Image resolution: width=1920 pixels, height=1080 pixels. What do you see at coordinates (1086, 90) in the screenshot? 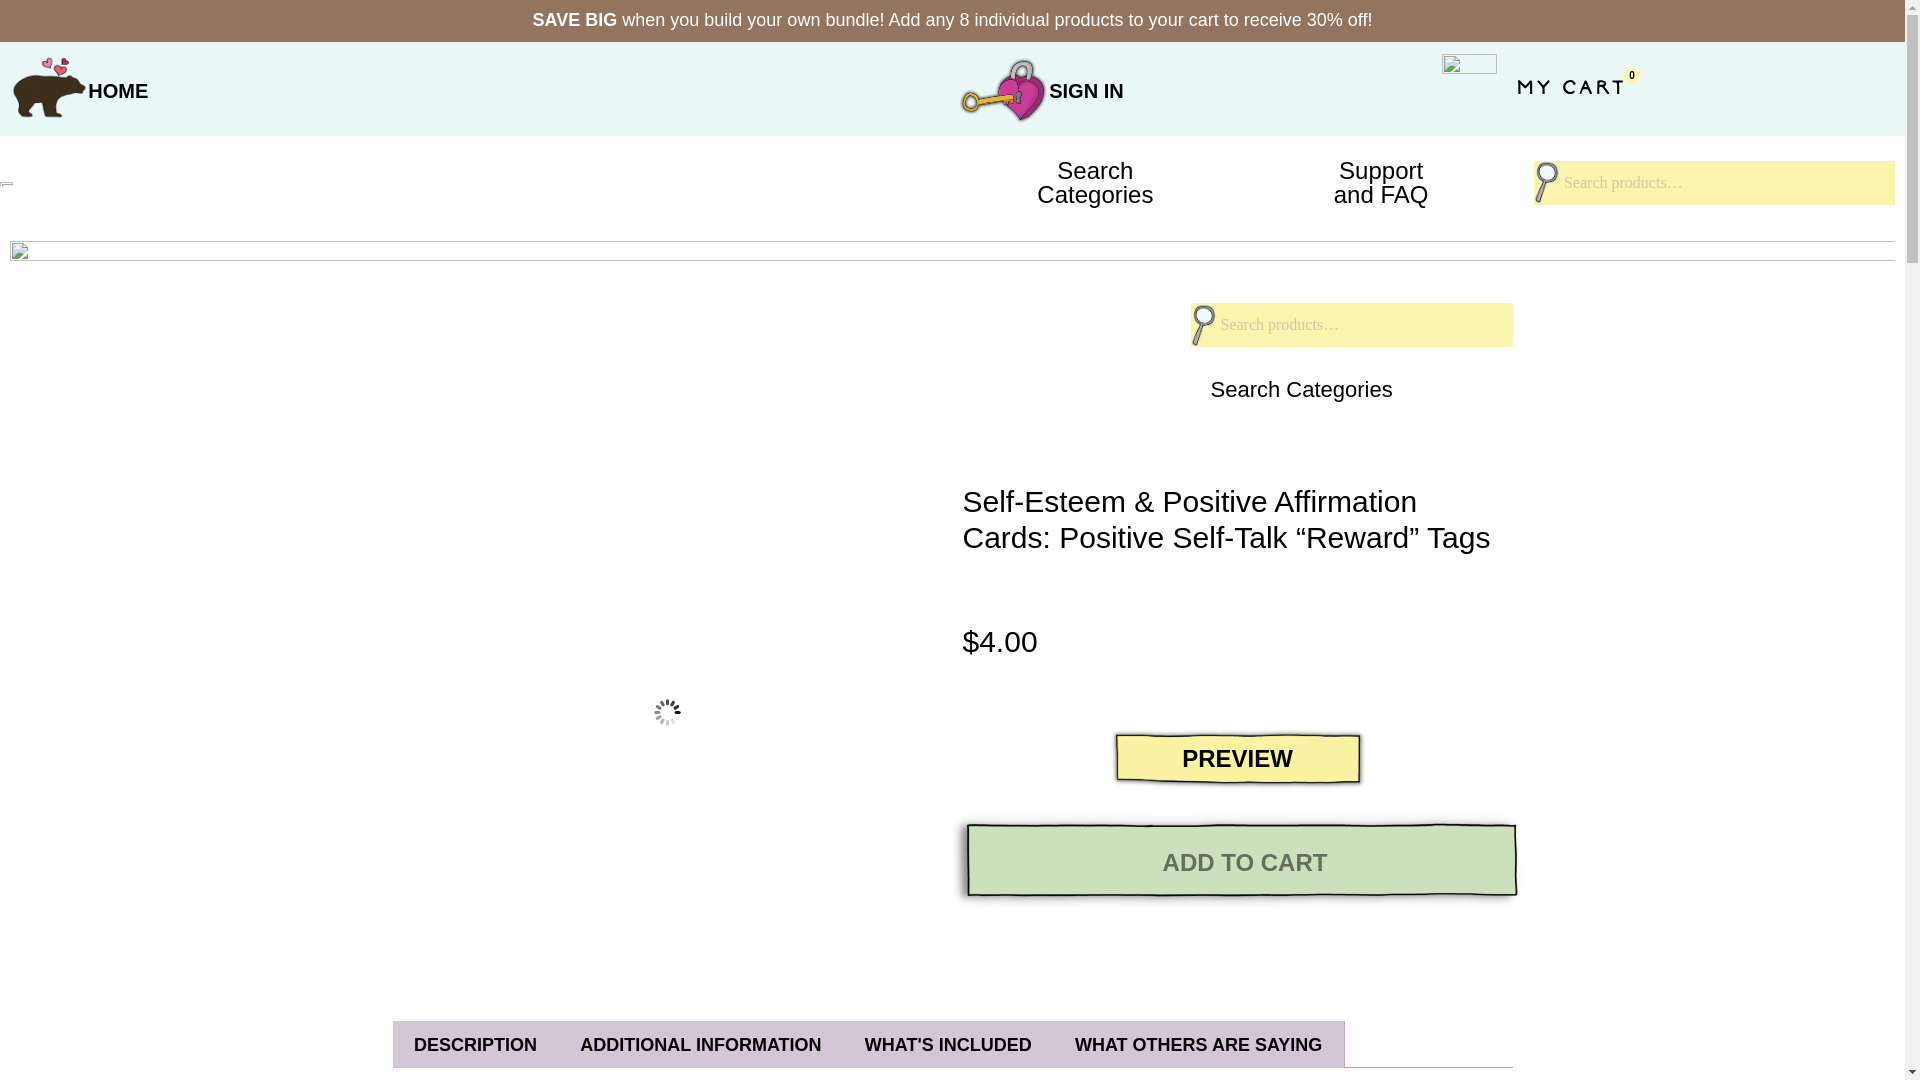
I see `SIGN IN` at bounding box center [1086, 90].